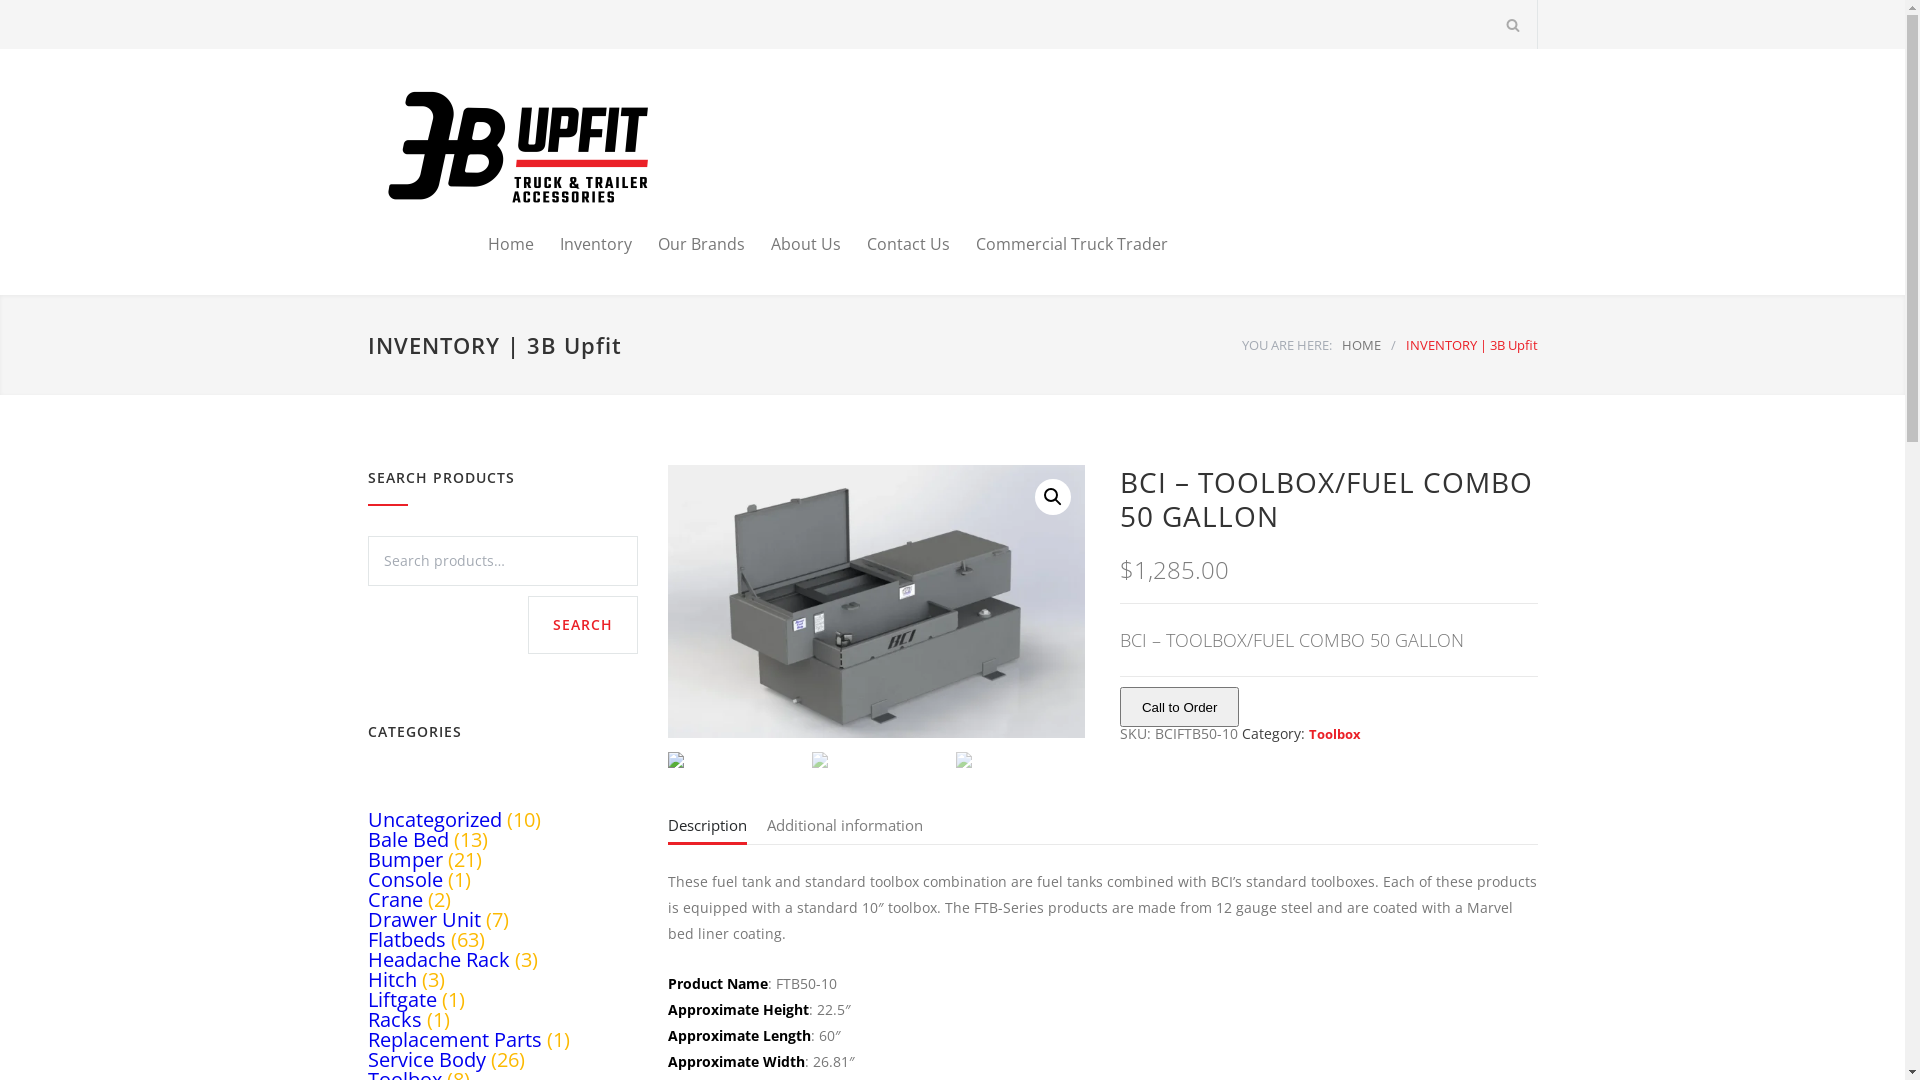  What do you see at coordinates (553, 147) in the screenshot?
I see `3B Upfit` at bounding box center [553, 147].